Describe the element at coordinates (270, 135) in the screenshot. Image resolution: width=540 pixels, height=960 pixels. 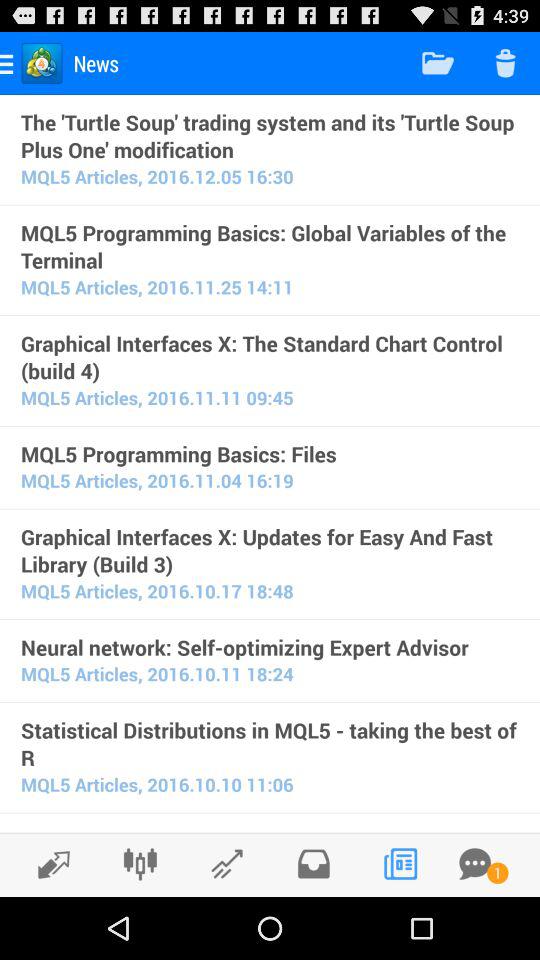
I see `jump to the turtle soup item` at that location.